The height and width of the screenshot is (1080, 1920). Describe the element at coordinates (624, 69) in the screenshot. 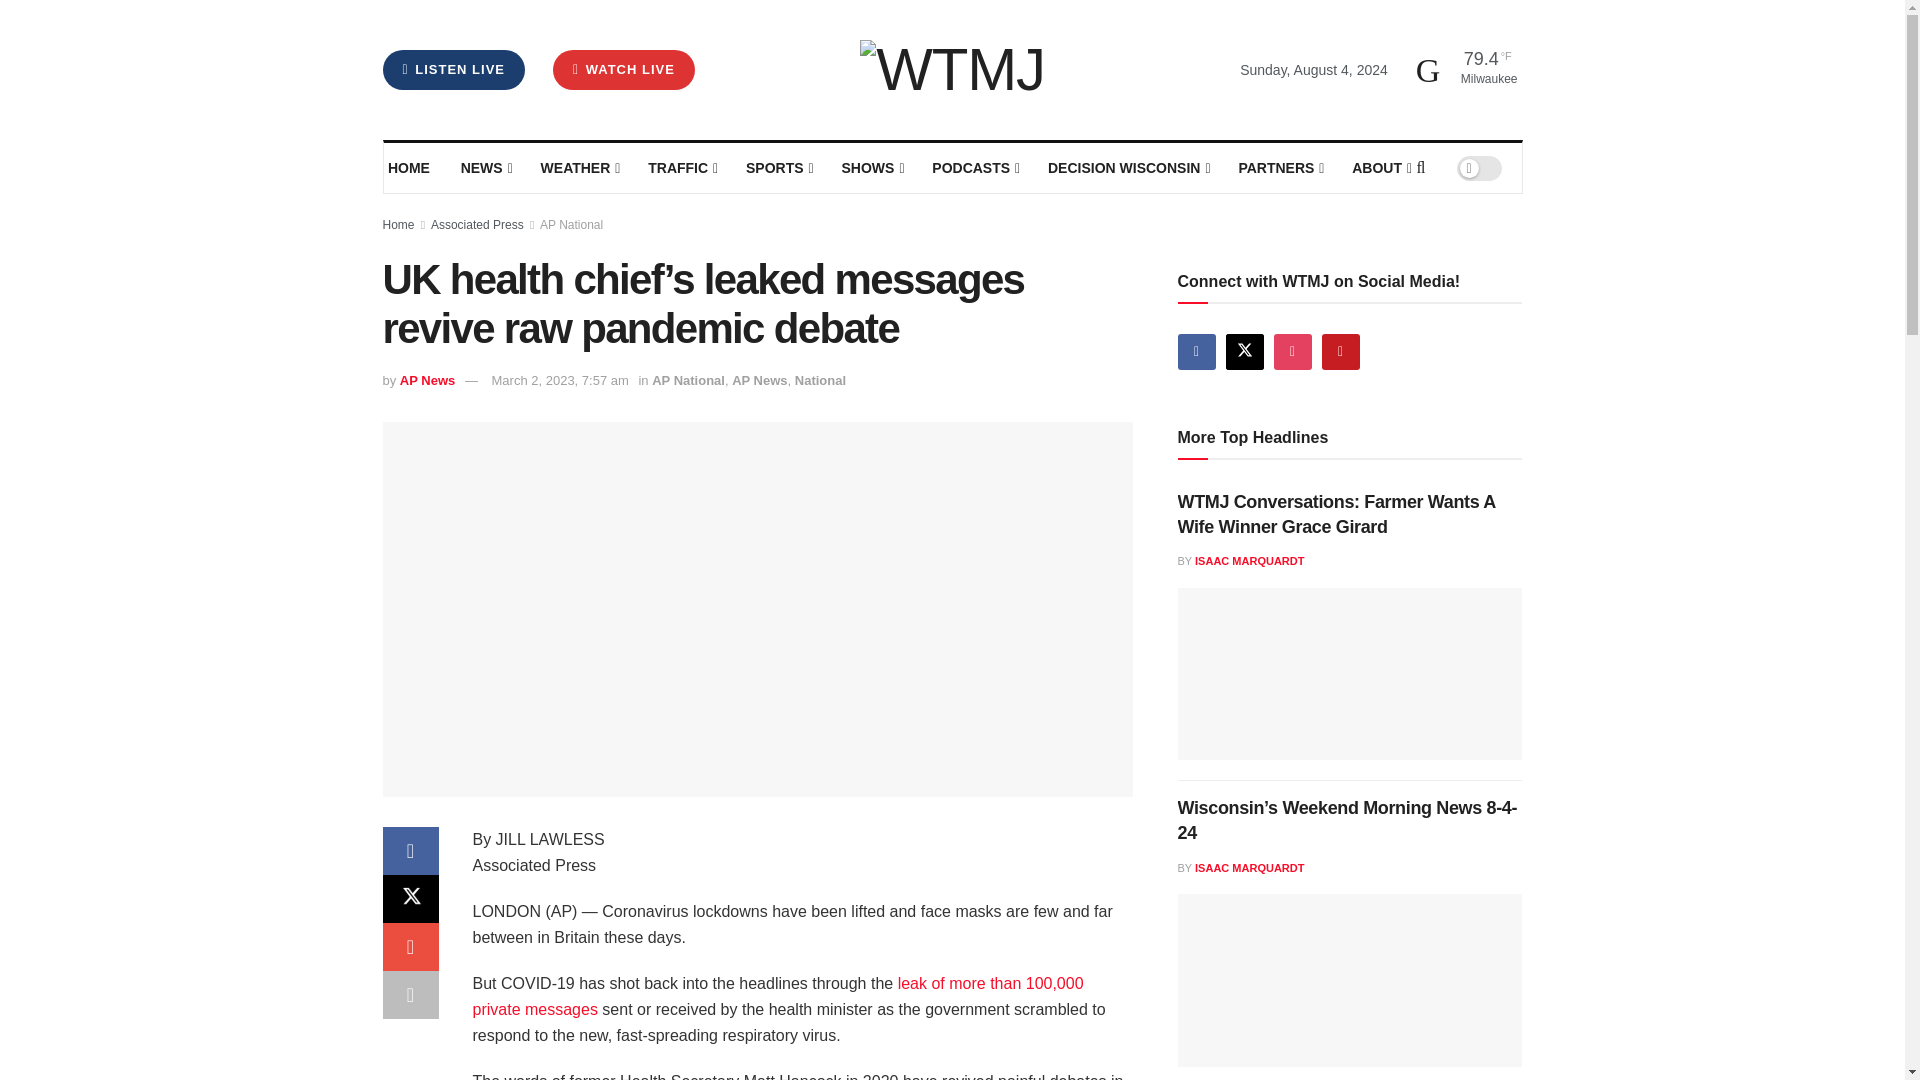

I see `WATCH LIVE` at that location.